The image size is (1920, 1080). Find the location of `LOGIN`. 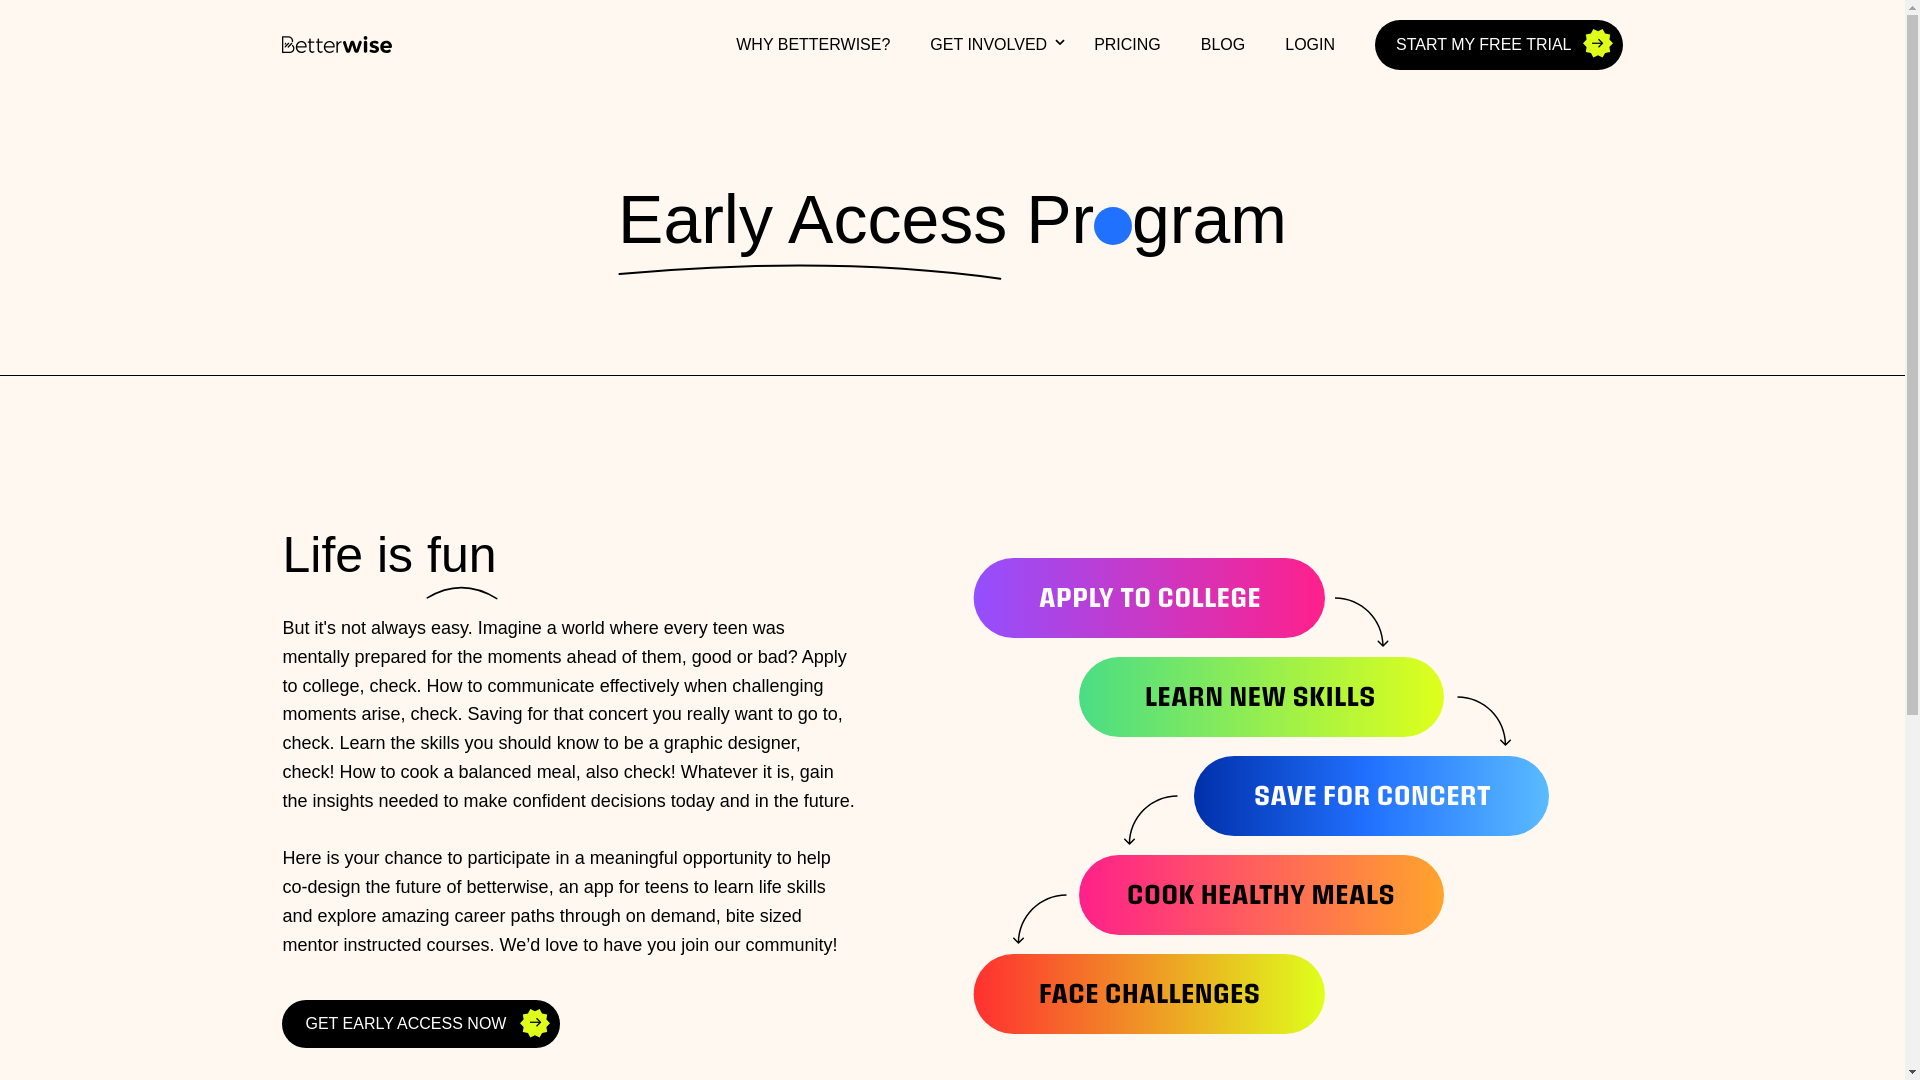

LOGIN is located at coordinates (1310, 44).